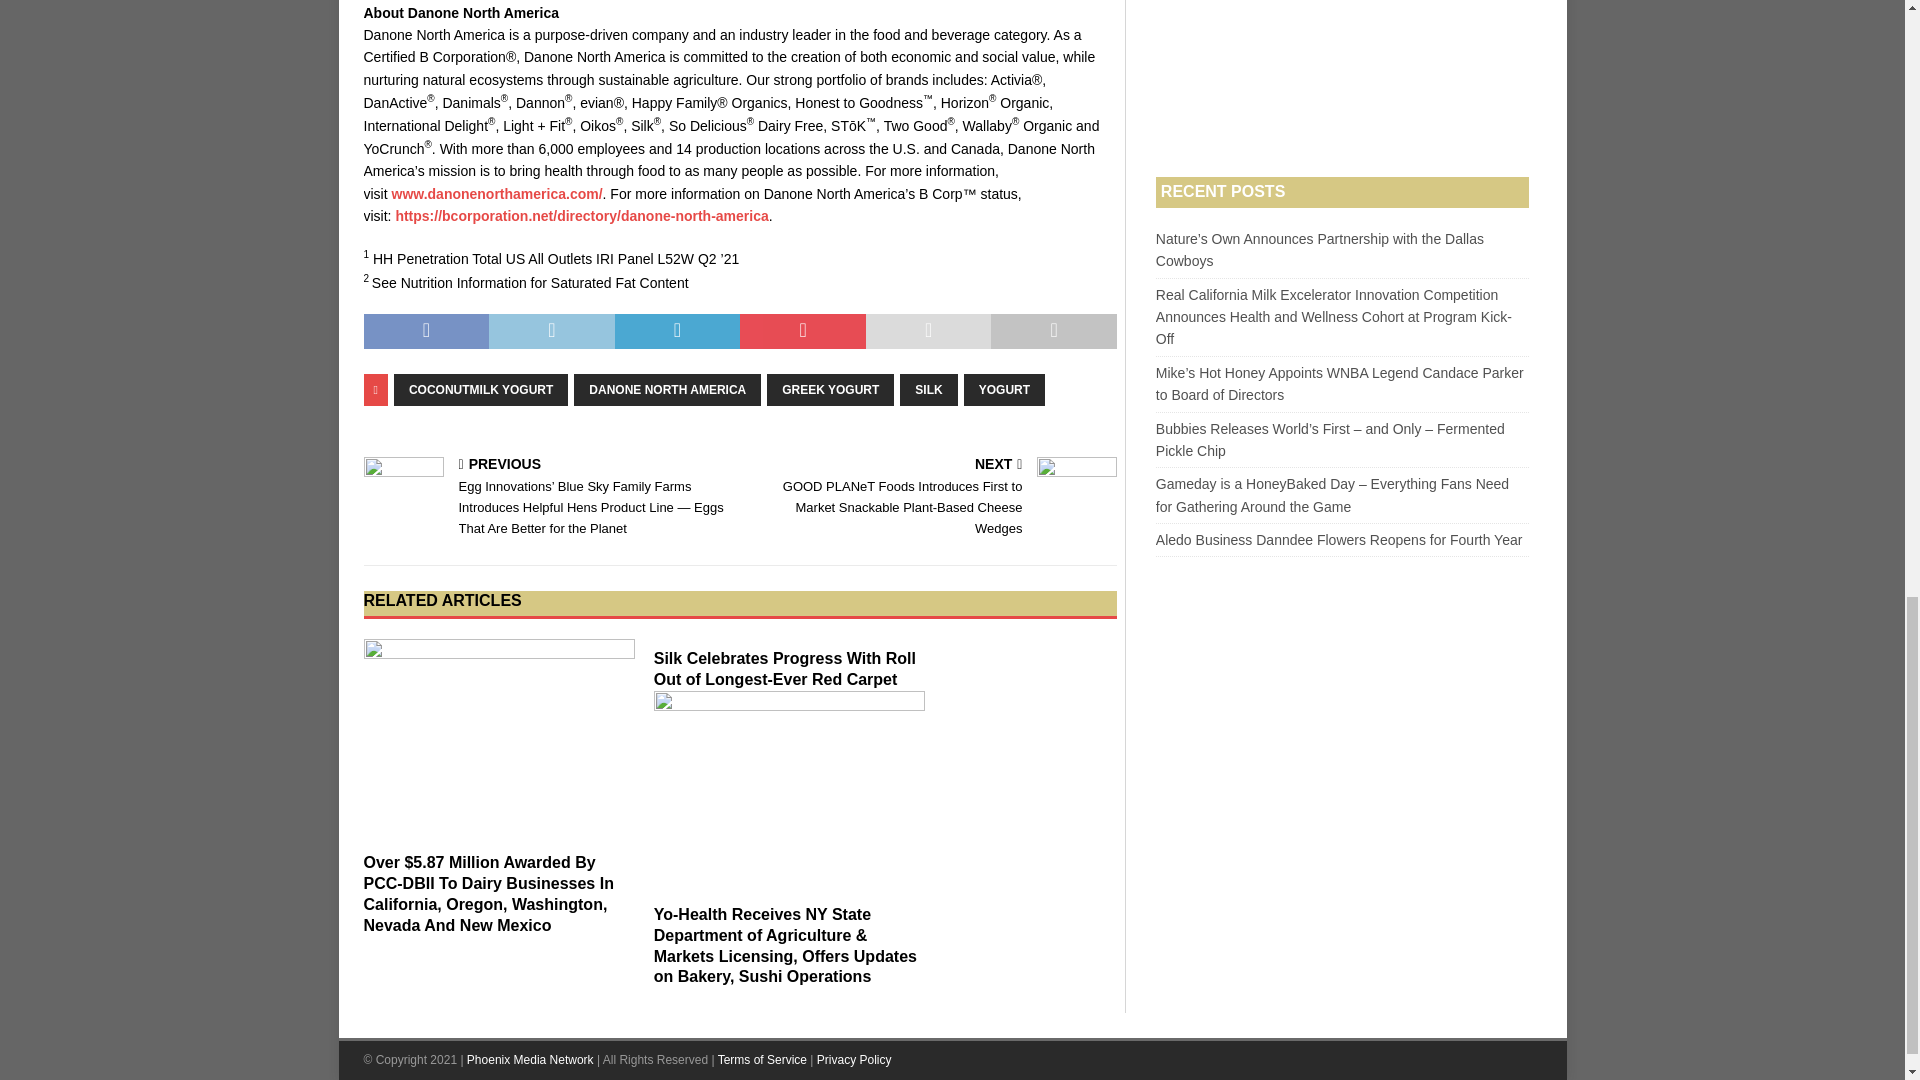 This screenshot has height=1080, width=1920. I want to click on DANONE NORTH AMERICA, so click(667, 390).